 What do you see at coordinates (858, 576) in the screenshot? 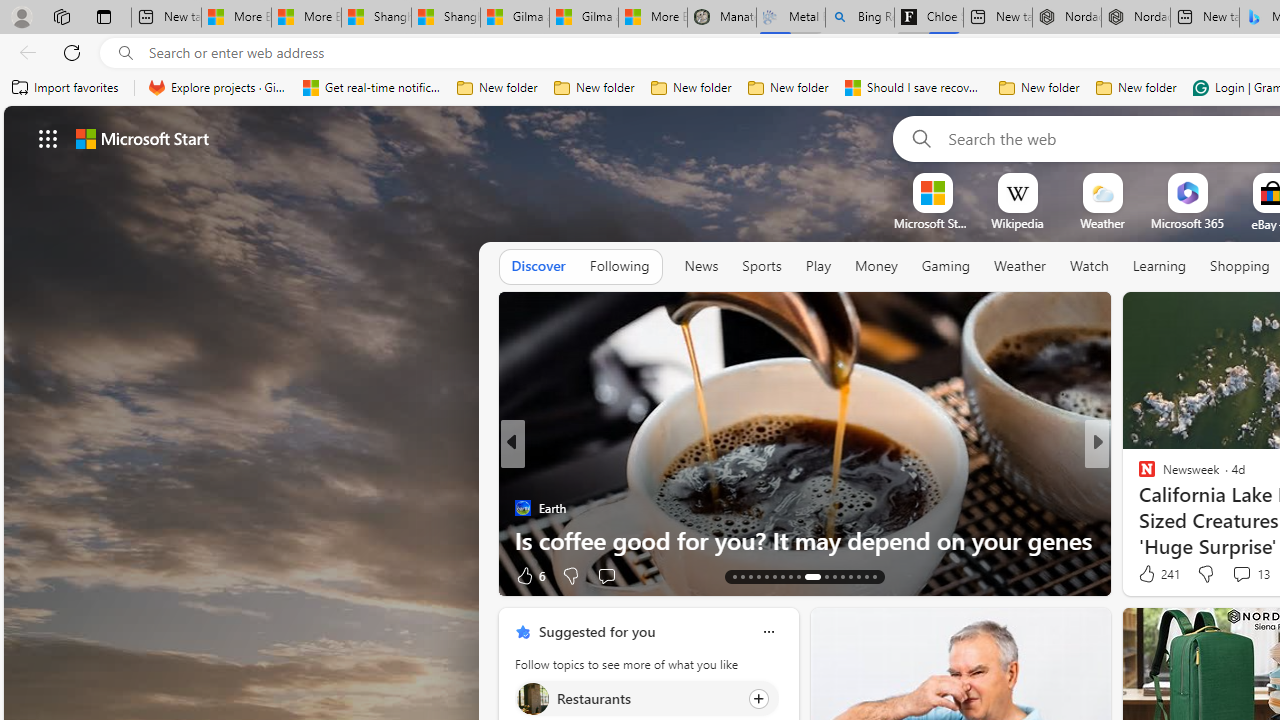
I see `AutomationID: tab-27` at bounding box center [858, 576].